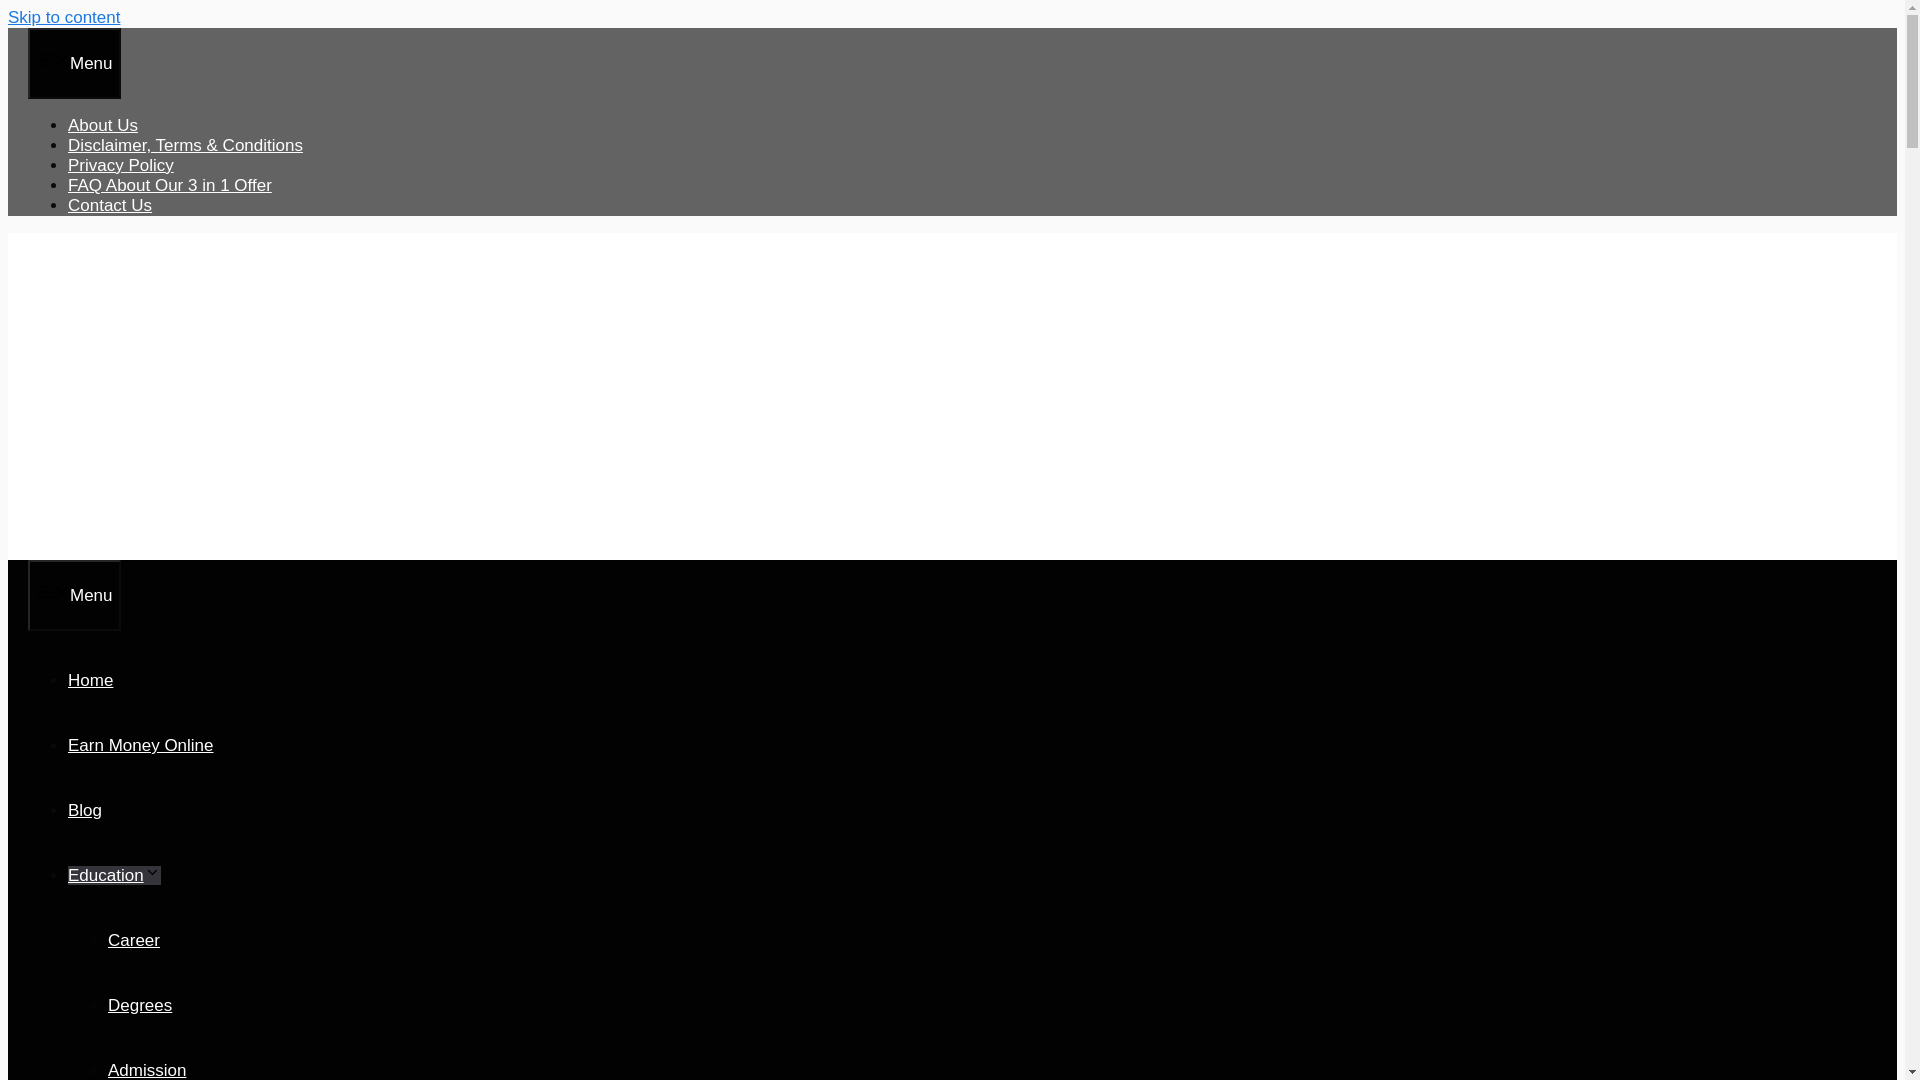  Describe the element at coordinates (109, 204) in the screenshot. I see `Contact Us` at that location.